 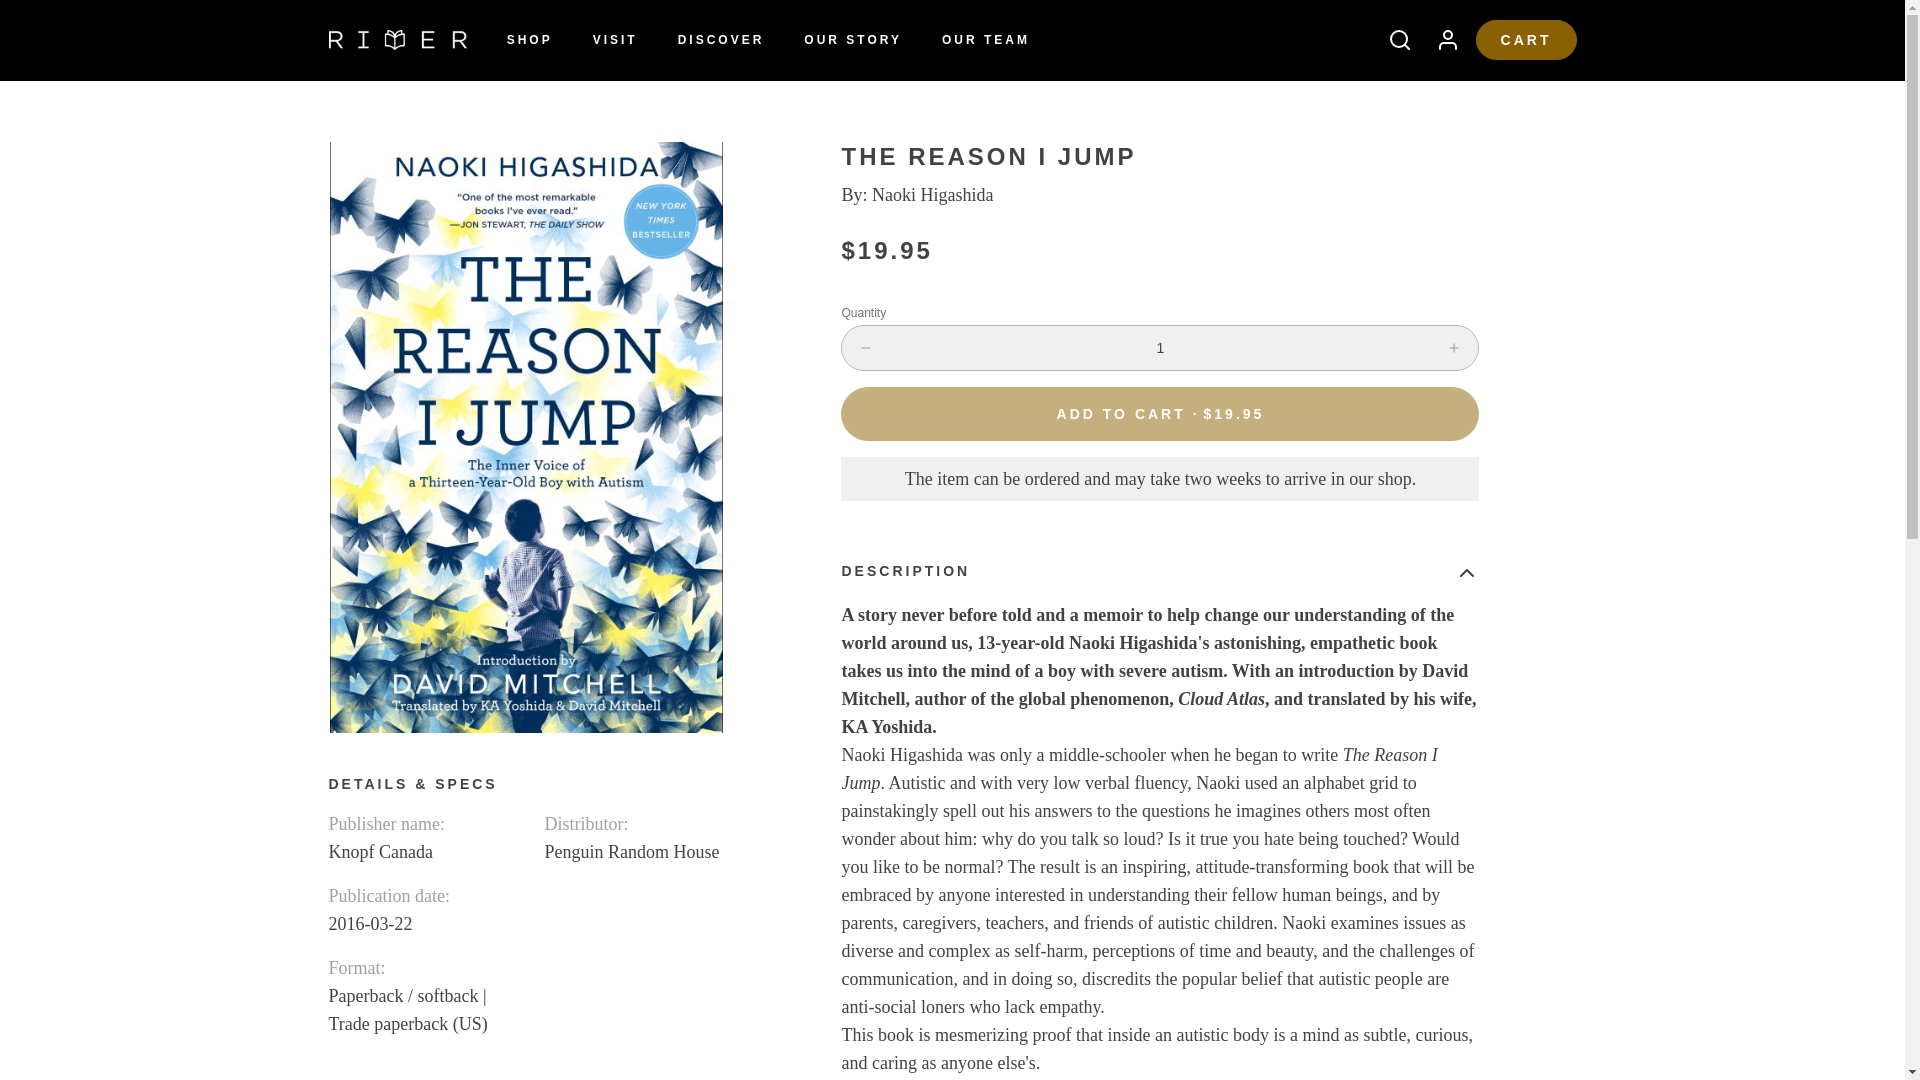 What do you see at coordinates (397, 40) in the screenshot?
I see `River Bookshop` at bounding box center [397, 40].